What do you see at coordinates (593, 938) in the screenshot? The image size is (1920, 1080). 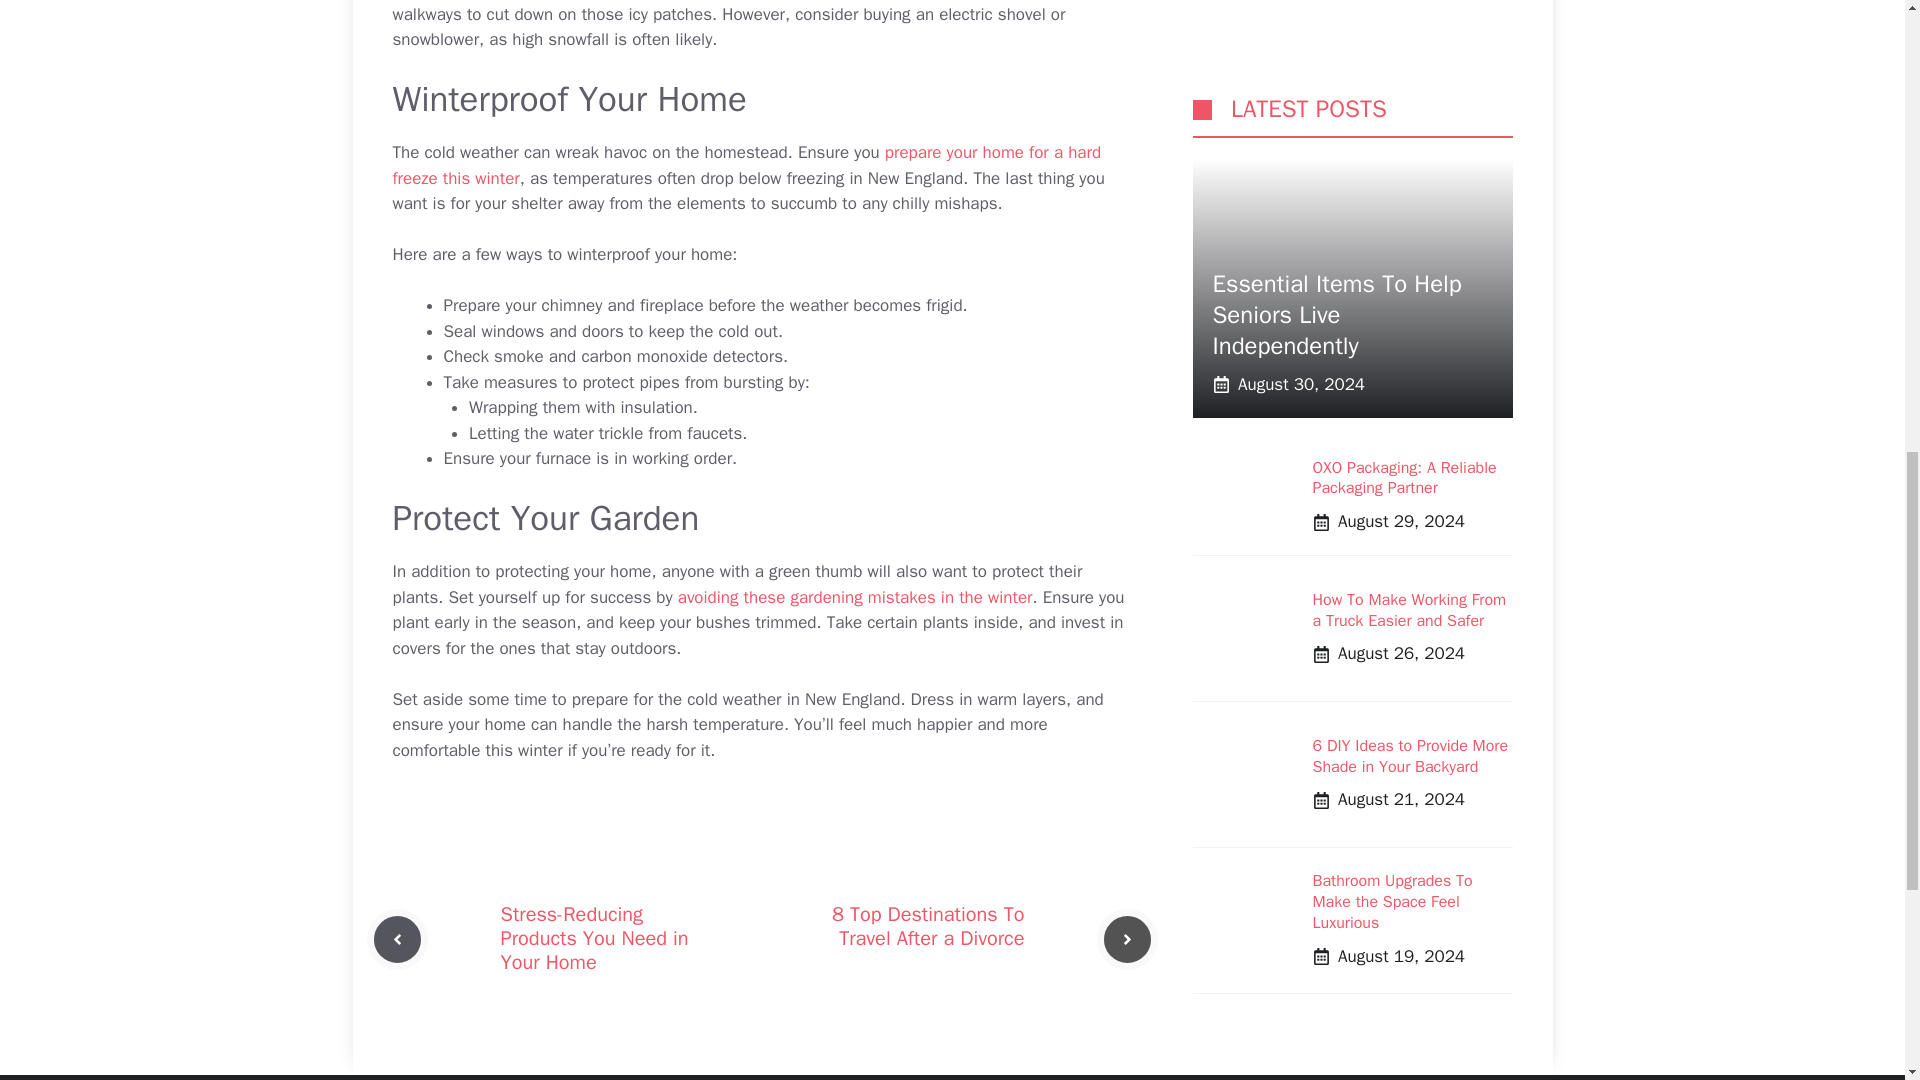 I see `Stress-Reducing Products You Need in Your Home` at bounding box center [593, 938].